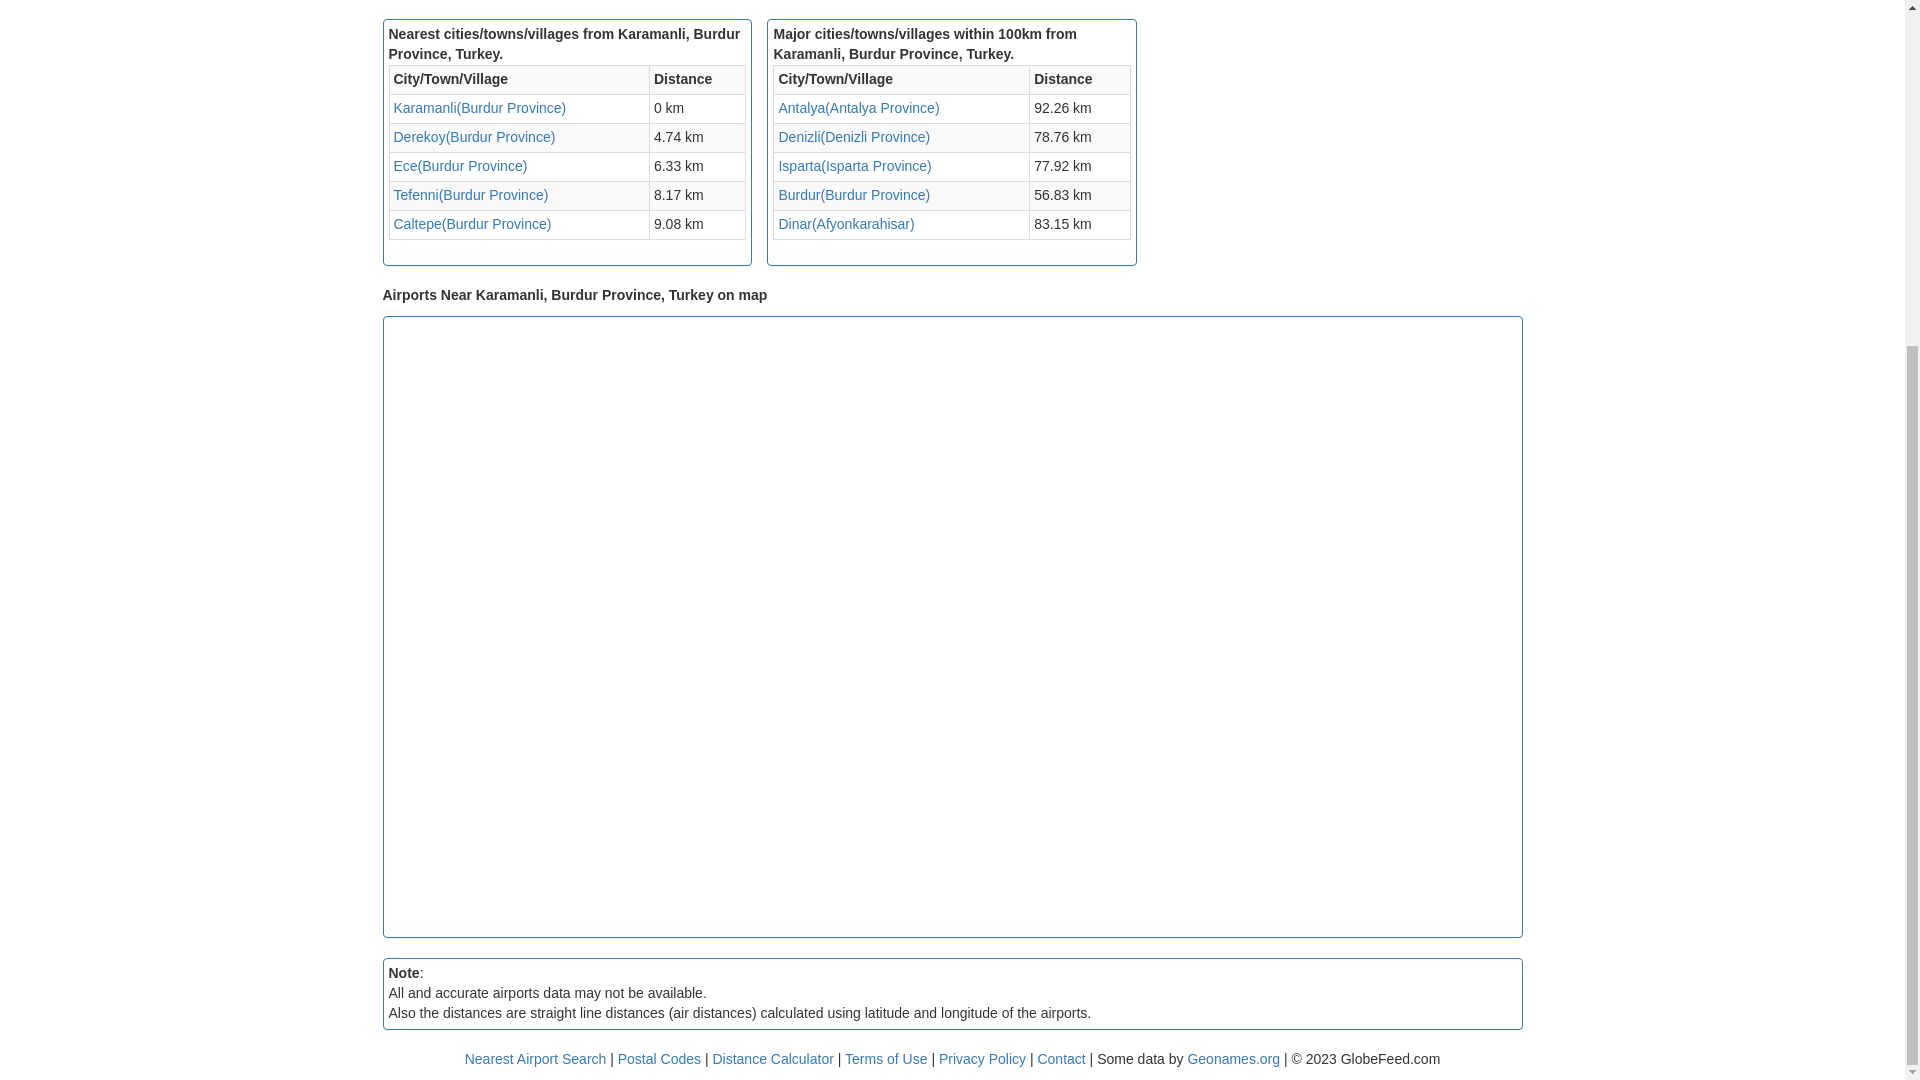 The width and height of the screenshot is (1920, 1080). What do you see at coordinates (1060, 1058) in the screenshot?
I see `Contact` at bounding box center [1060, 1058].